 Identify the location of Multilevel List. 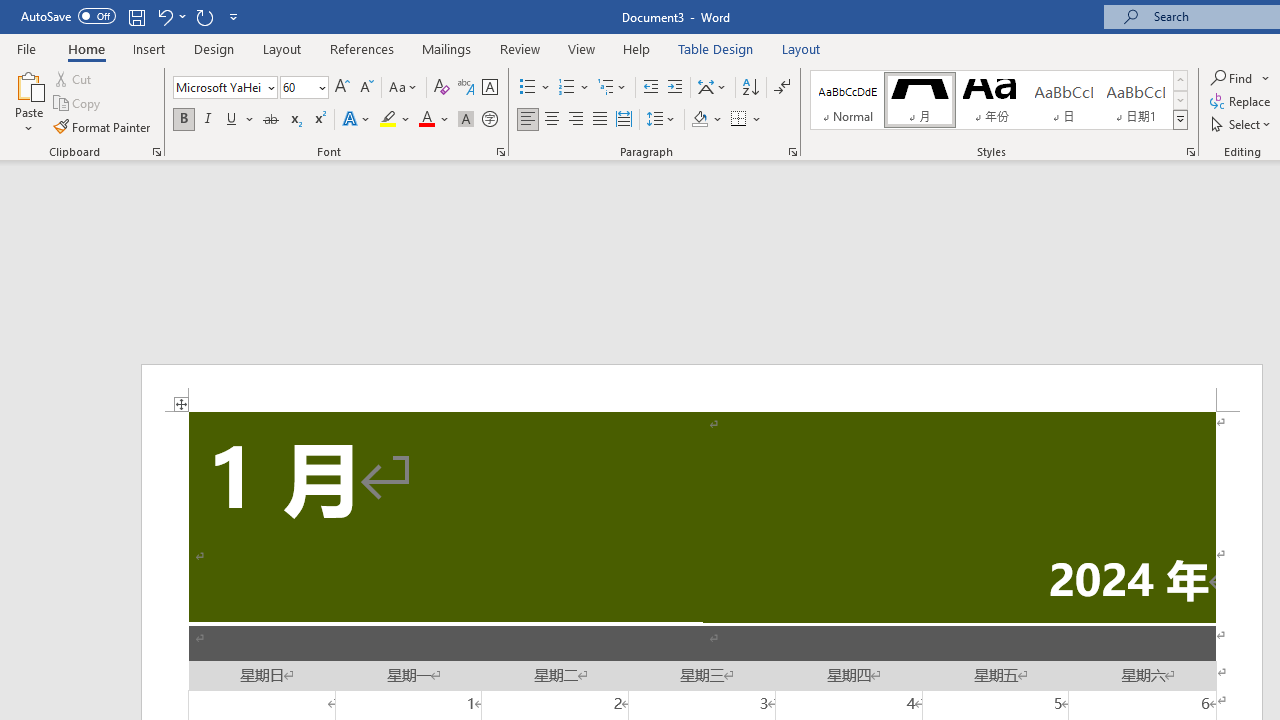
(613, 88).